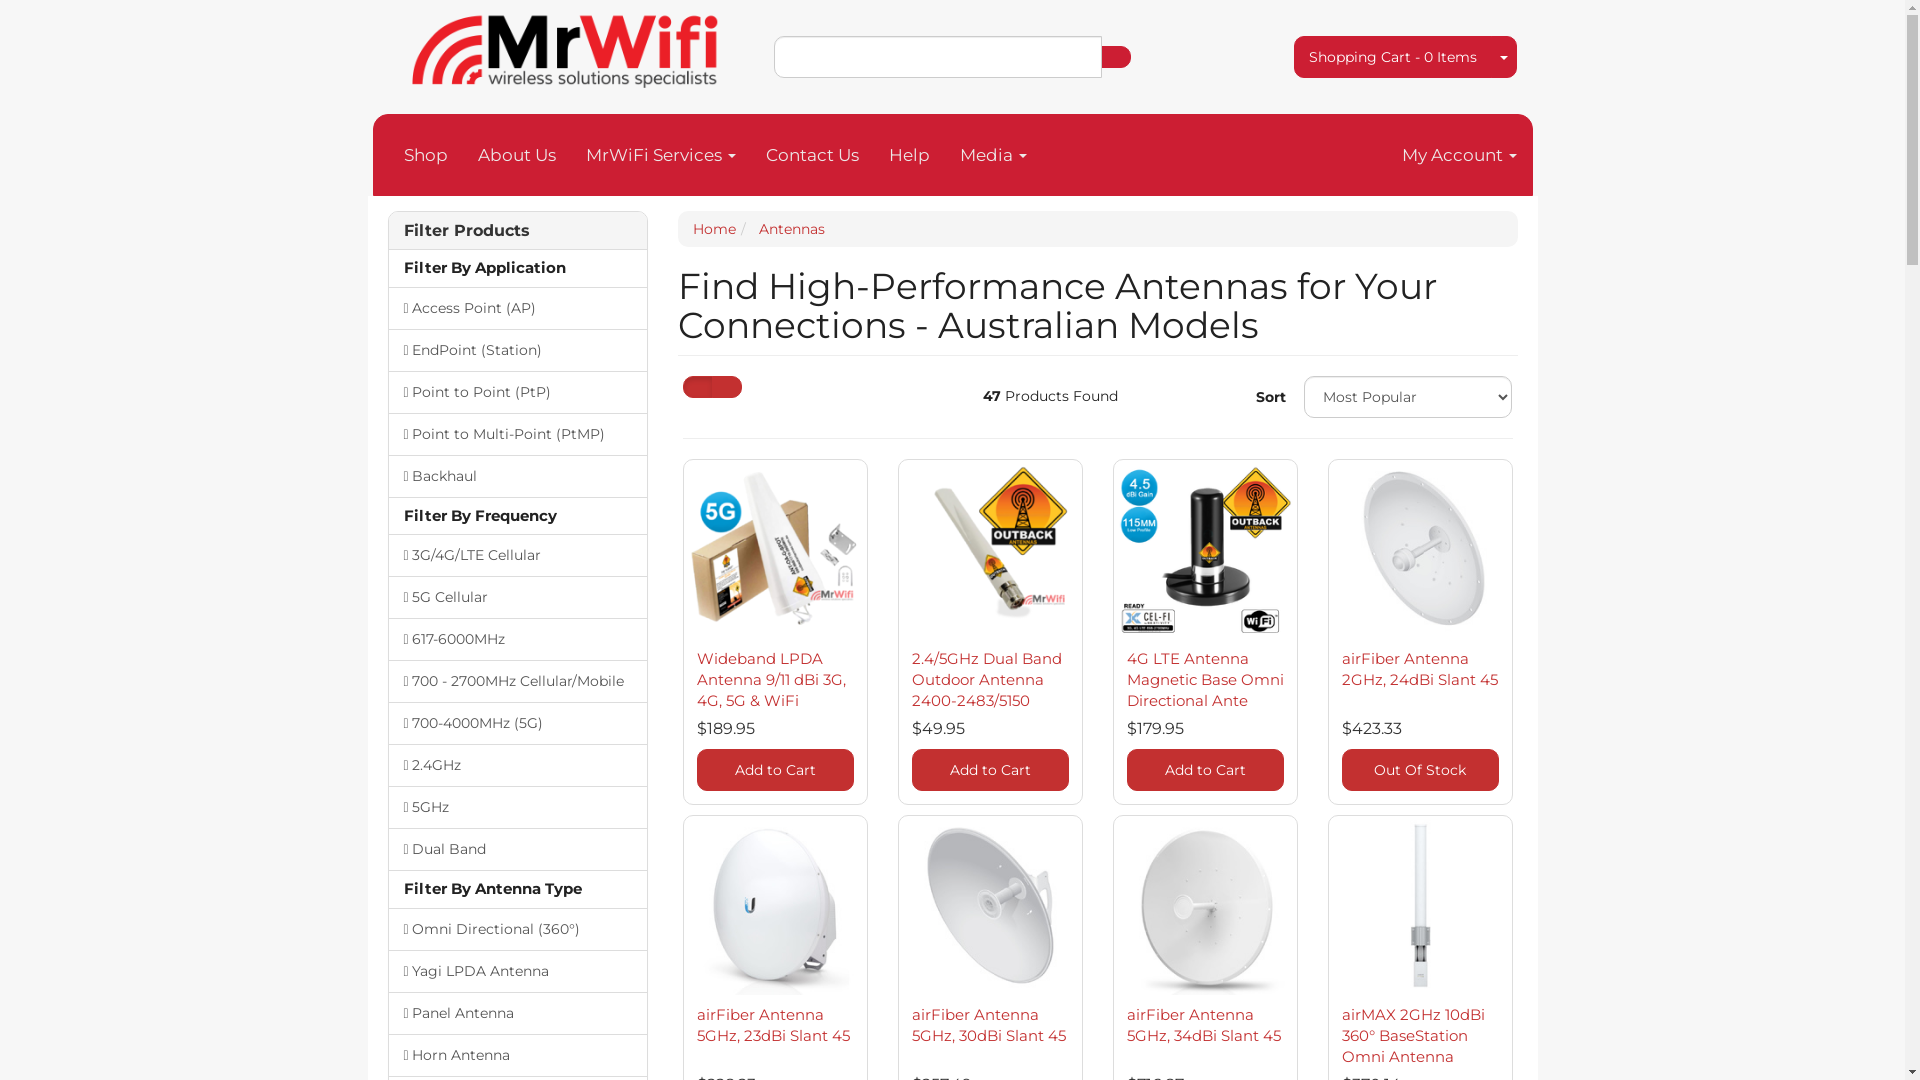 This screenshot has width=1920, height=1080. What do you see at coordinates (517, 1055) in the screenshot?
I see `Horn Antenna` at bounding box center [517, 1055].